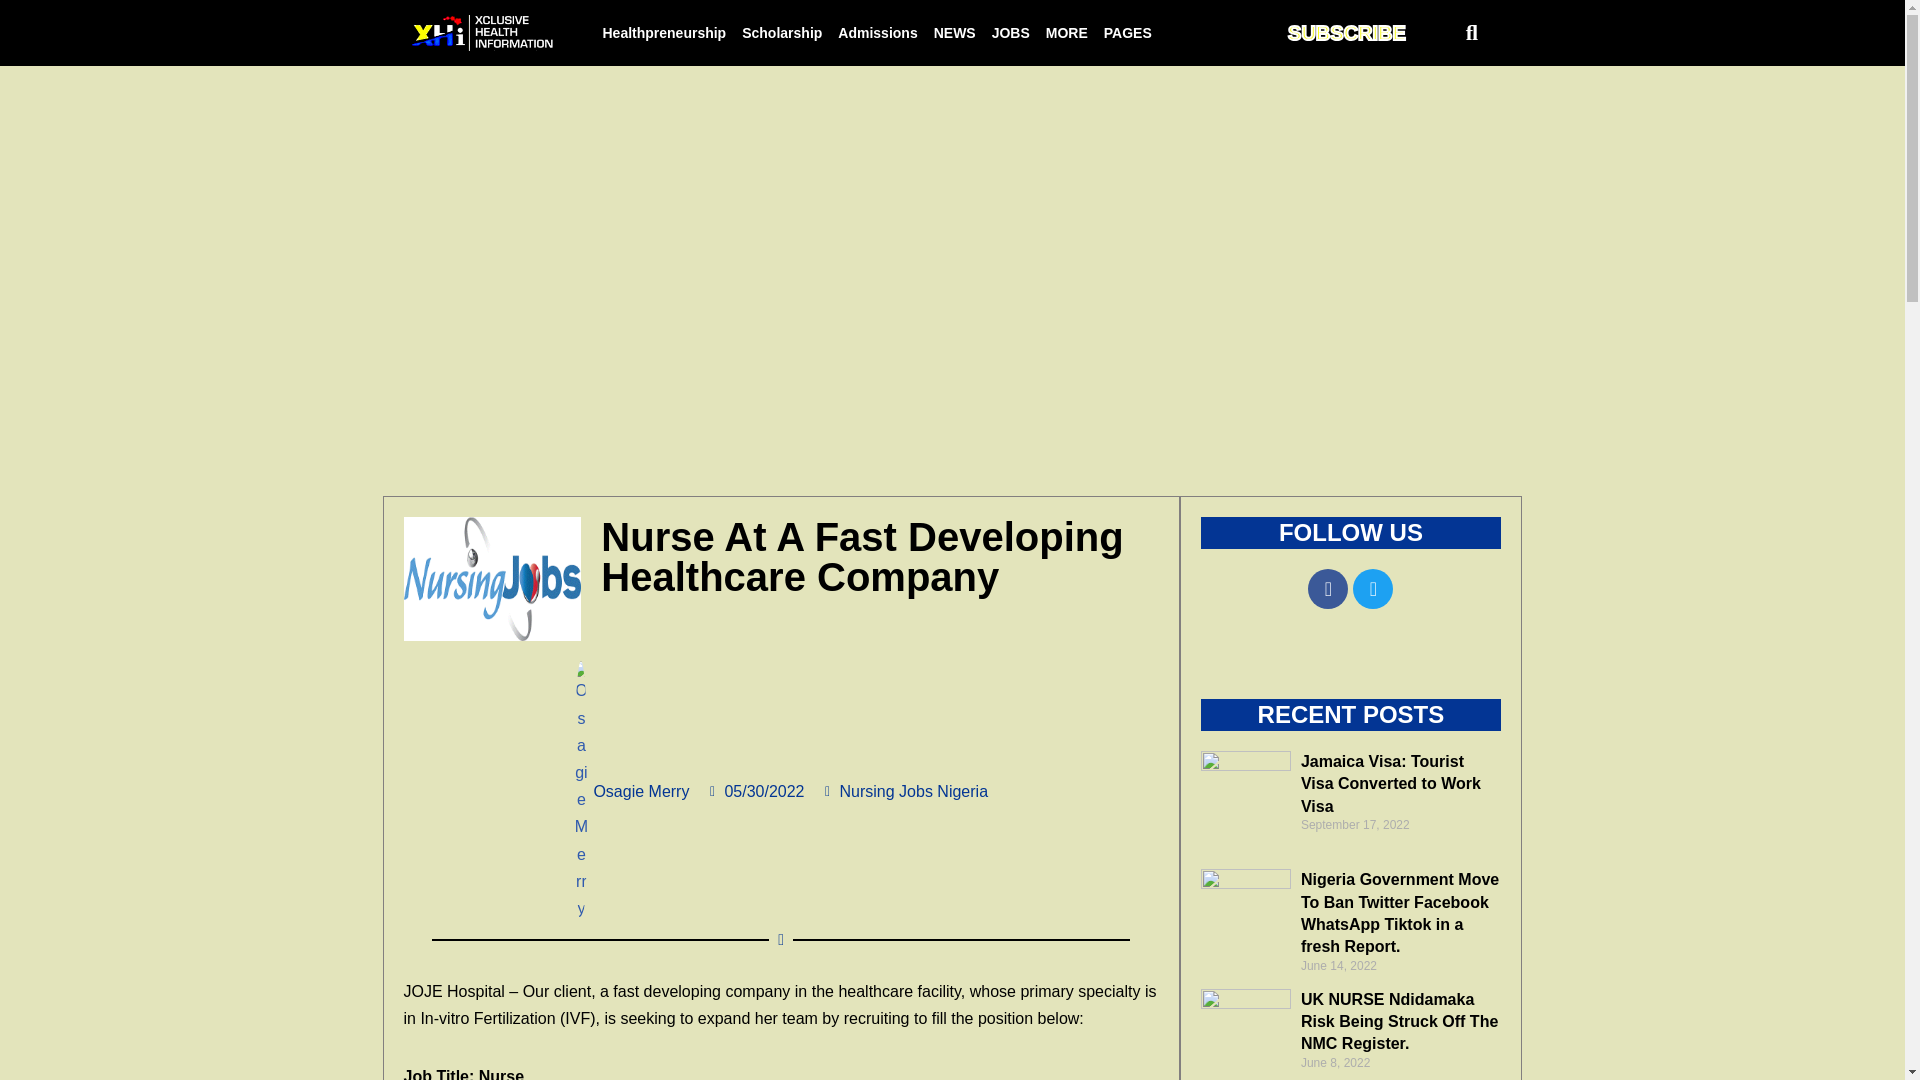  I want to click on Admissions, so click(877, 32).